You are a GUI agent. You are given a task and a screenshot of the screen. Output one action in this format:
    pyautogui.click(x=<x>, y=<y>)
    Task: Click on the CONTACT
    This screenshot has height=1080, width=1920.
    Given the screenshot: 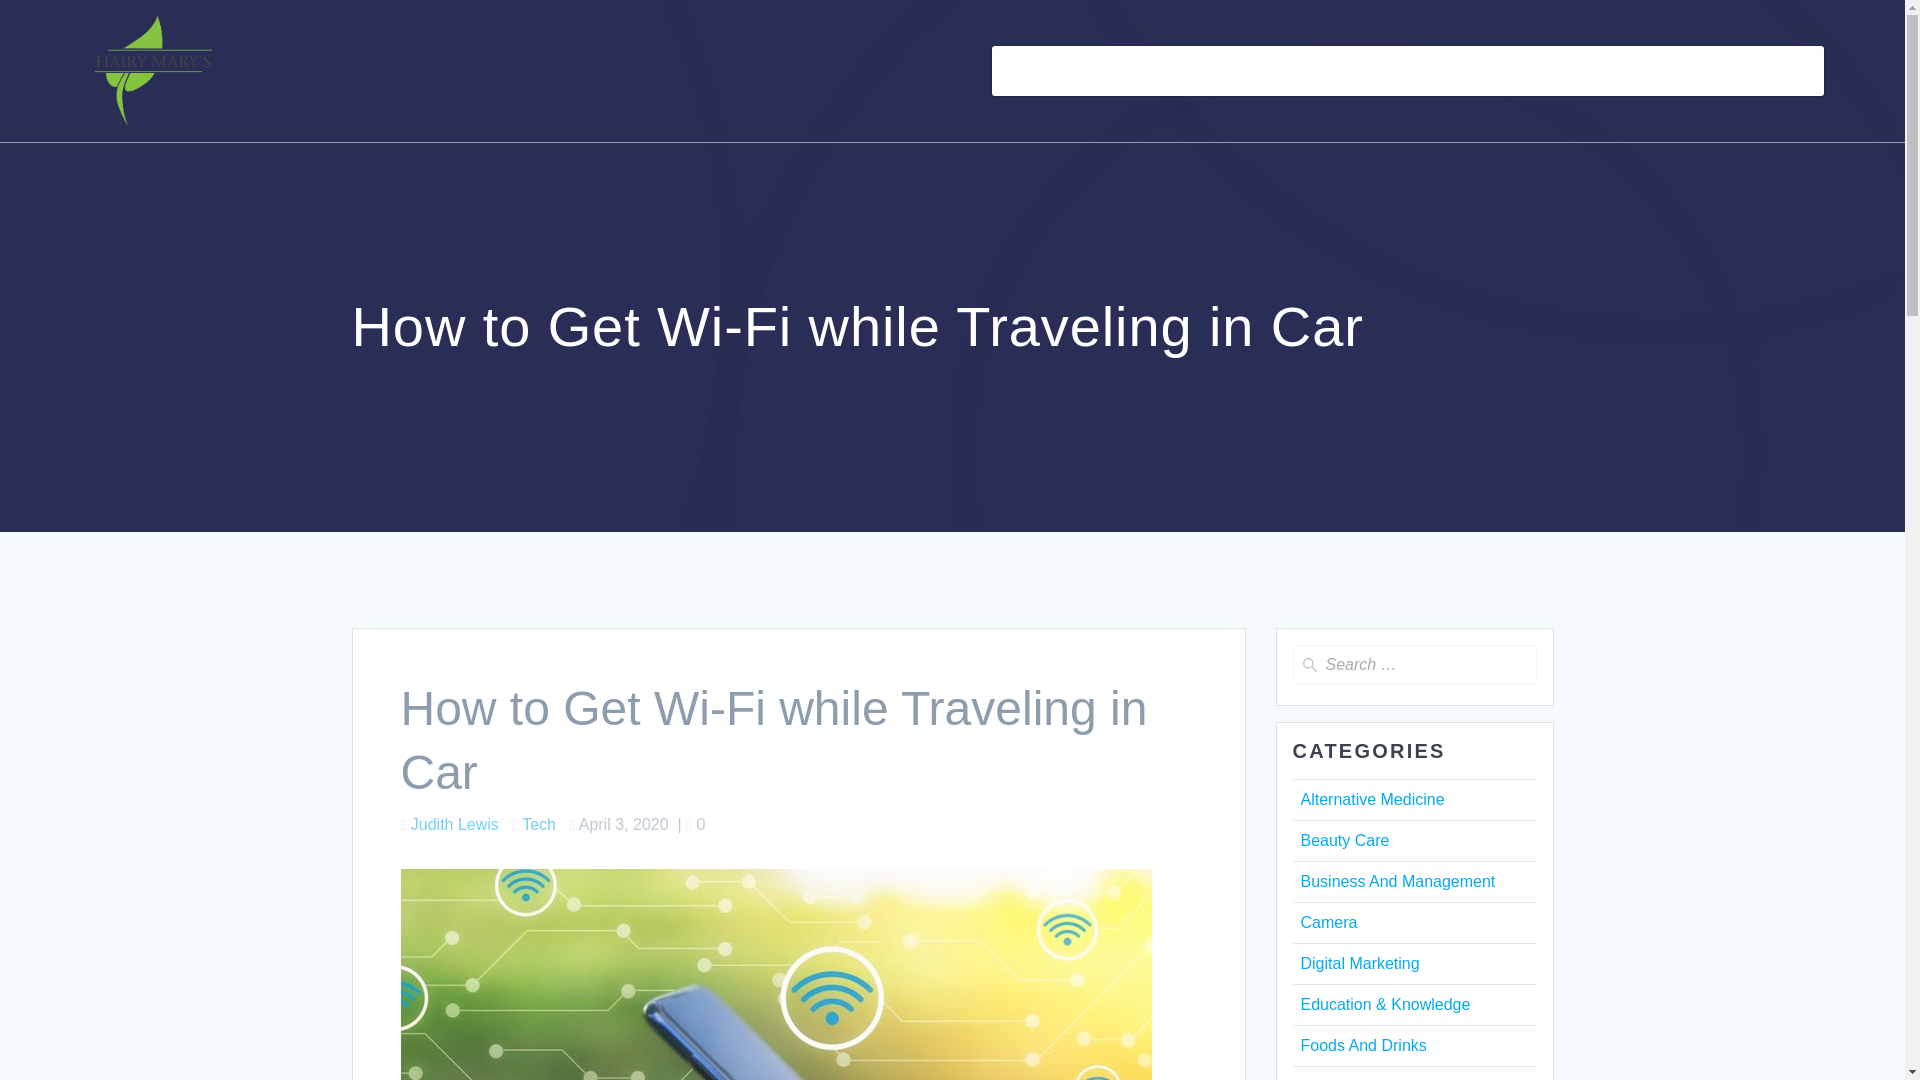 What is the action you would take?
    pyautogui.click(x=1614, y=71)
    